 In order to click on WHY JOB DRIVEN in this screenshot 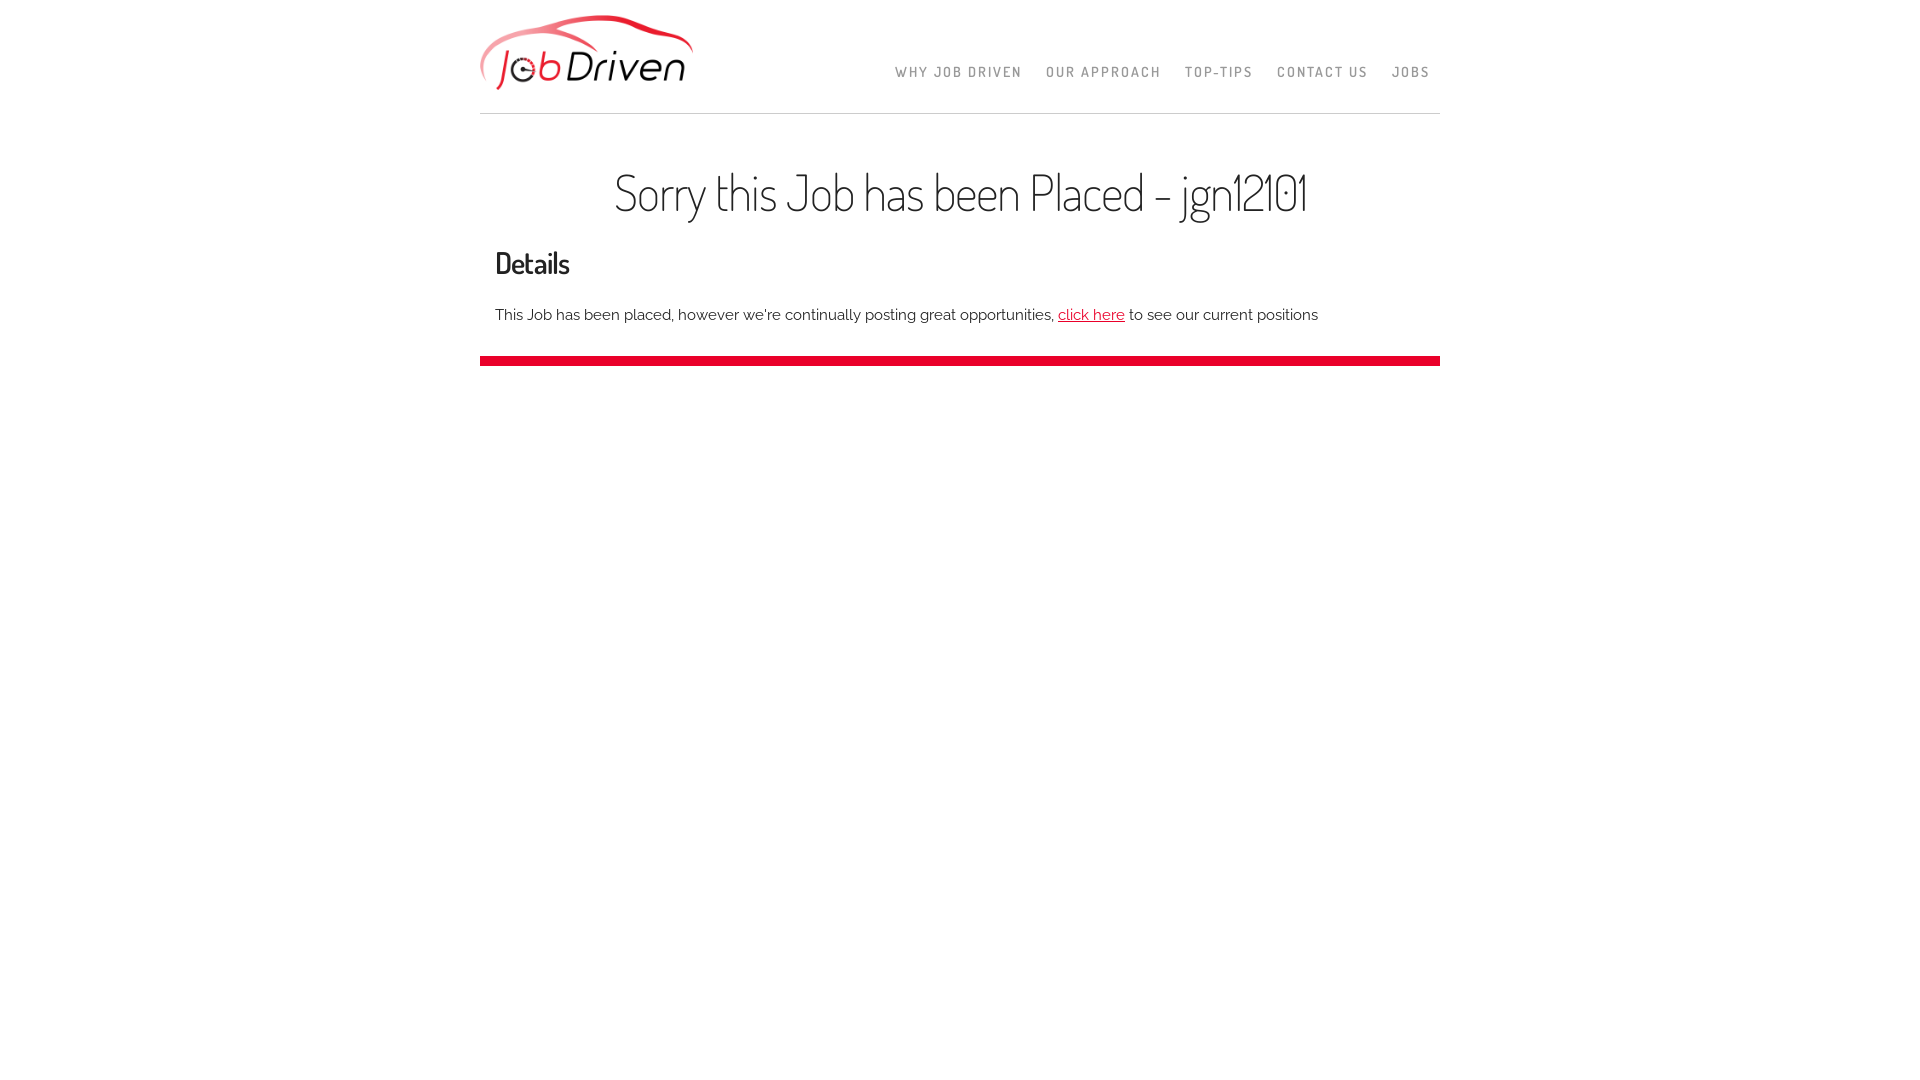, I will do `click(958, 72)`.